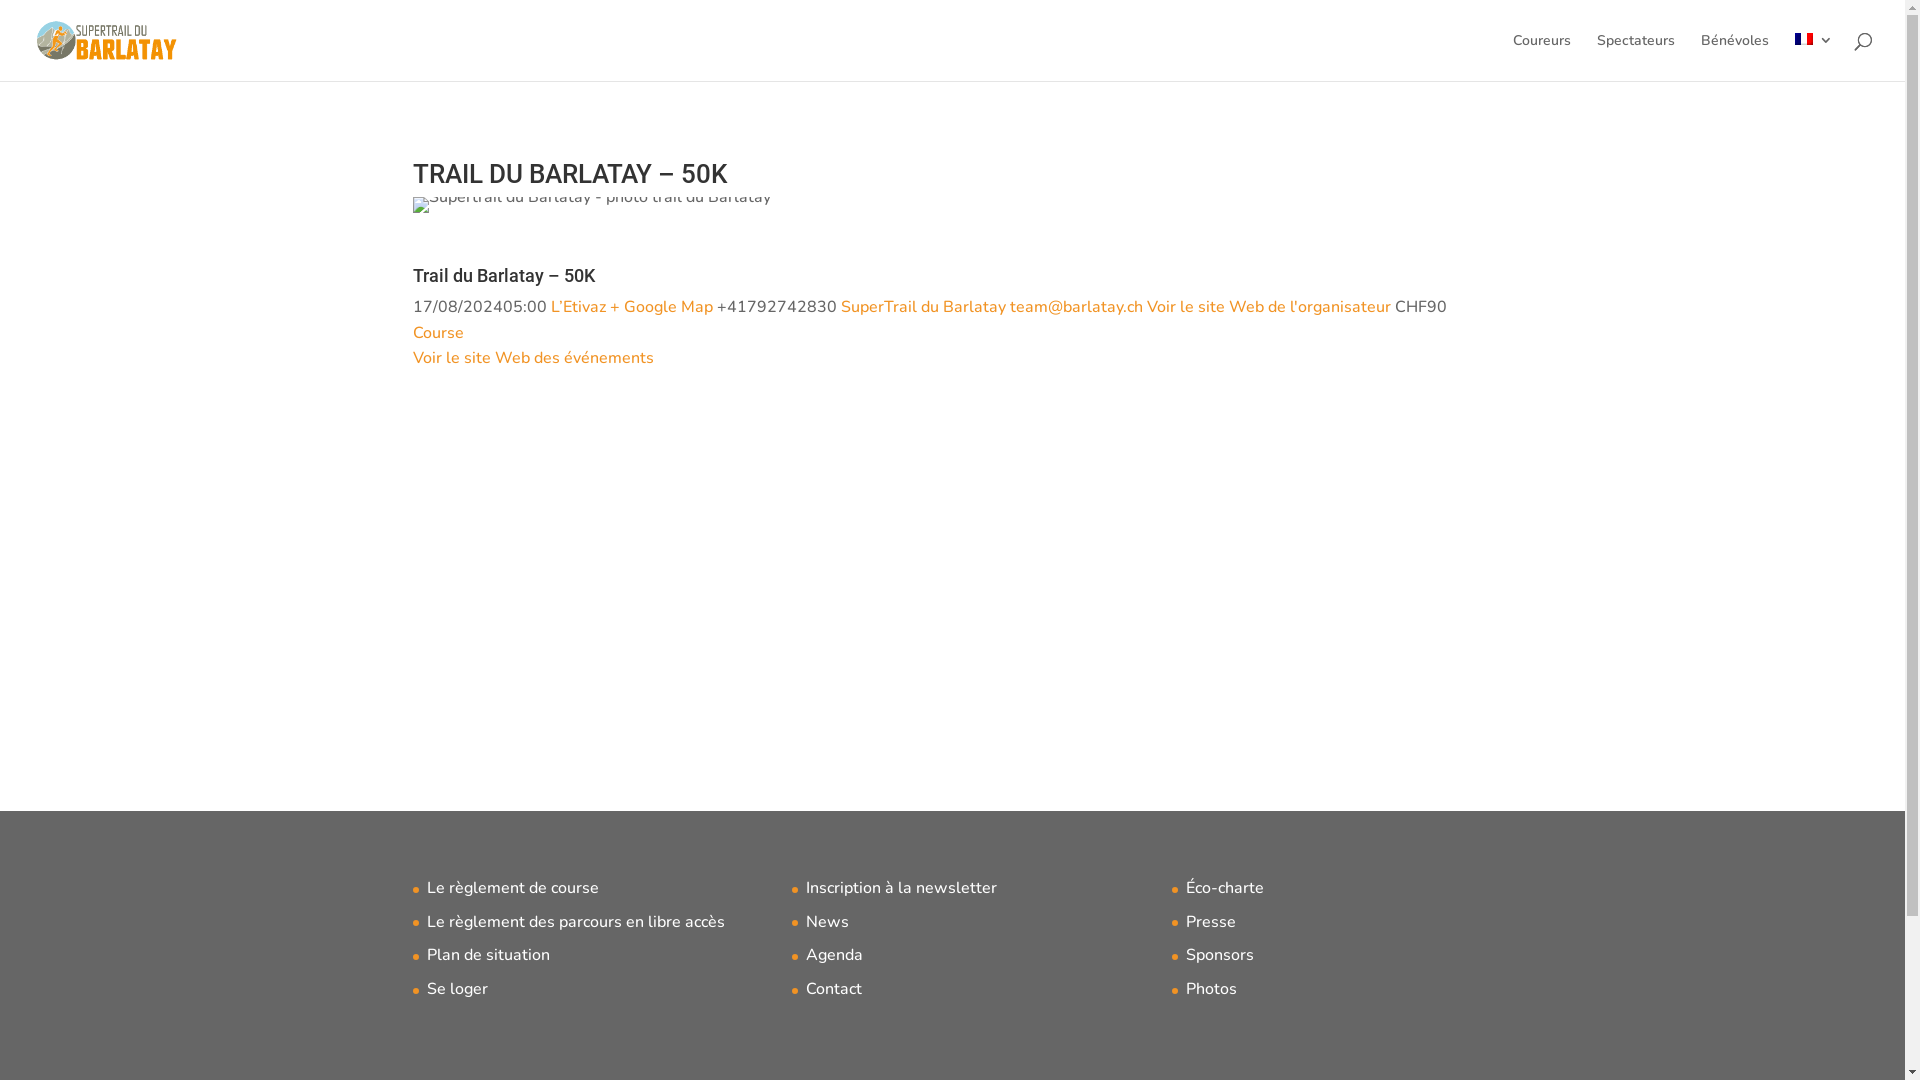 The height and width of the screenshot is (1080, 1920). What do you see at coordinates (1268, 307) in the screenshot?
I see `Voir le site Web de l'organisateur` at bounding box center [1268, 307].